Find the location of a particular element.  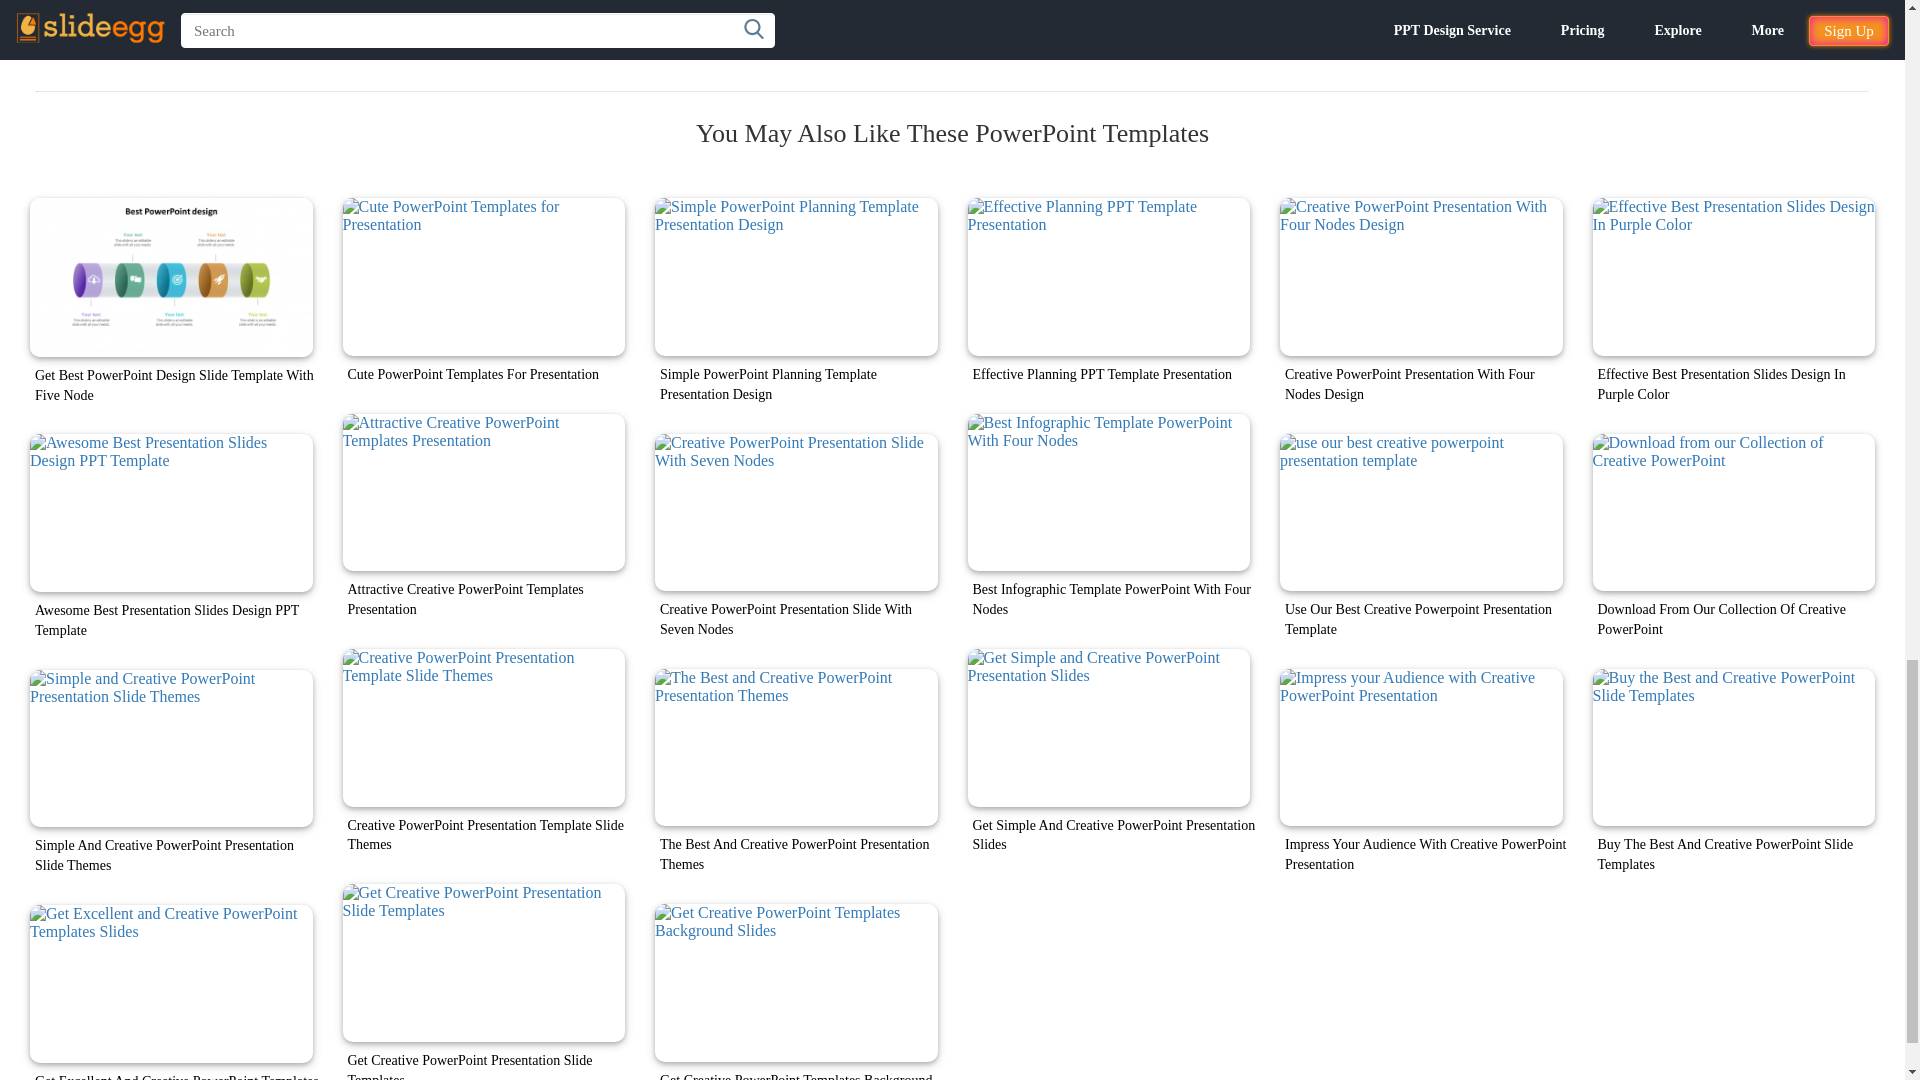

Impress your Audience with Creative PowerPoint Presentation is located at coordinates (1421, 748).